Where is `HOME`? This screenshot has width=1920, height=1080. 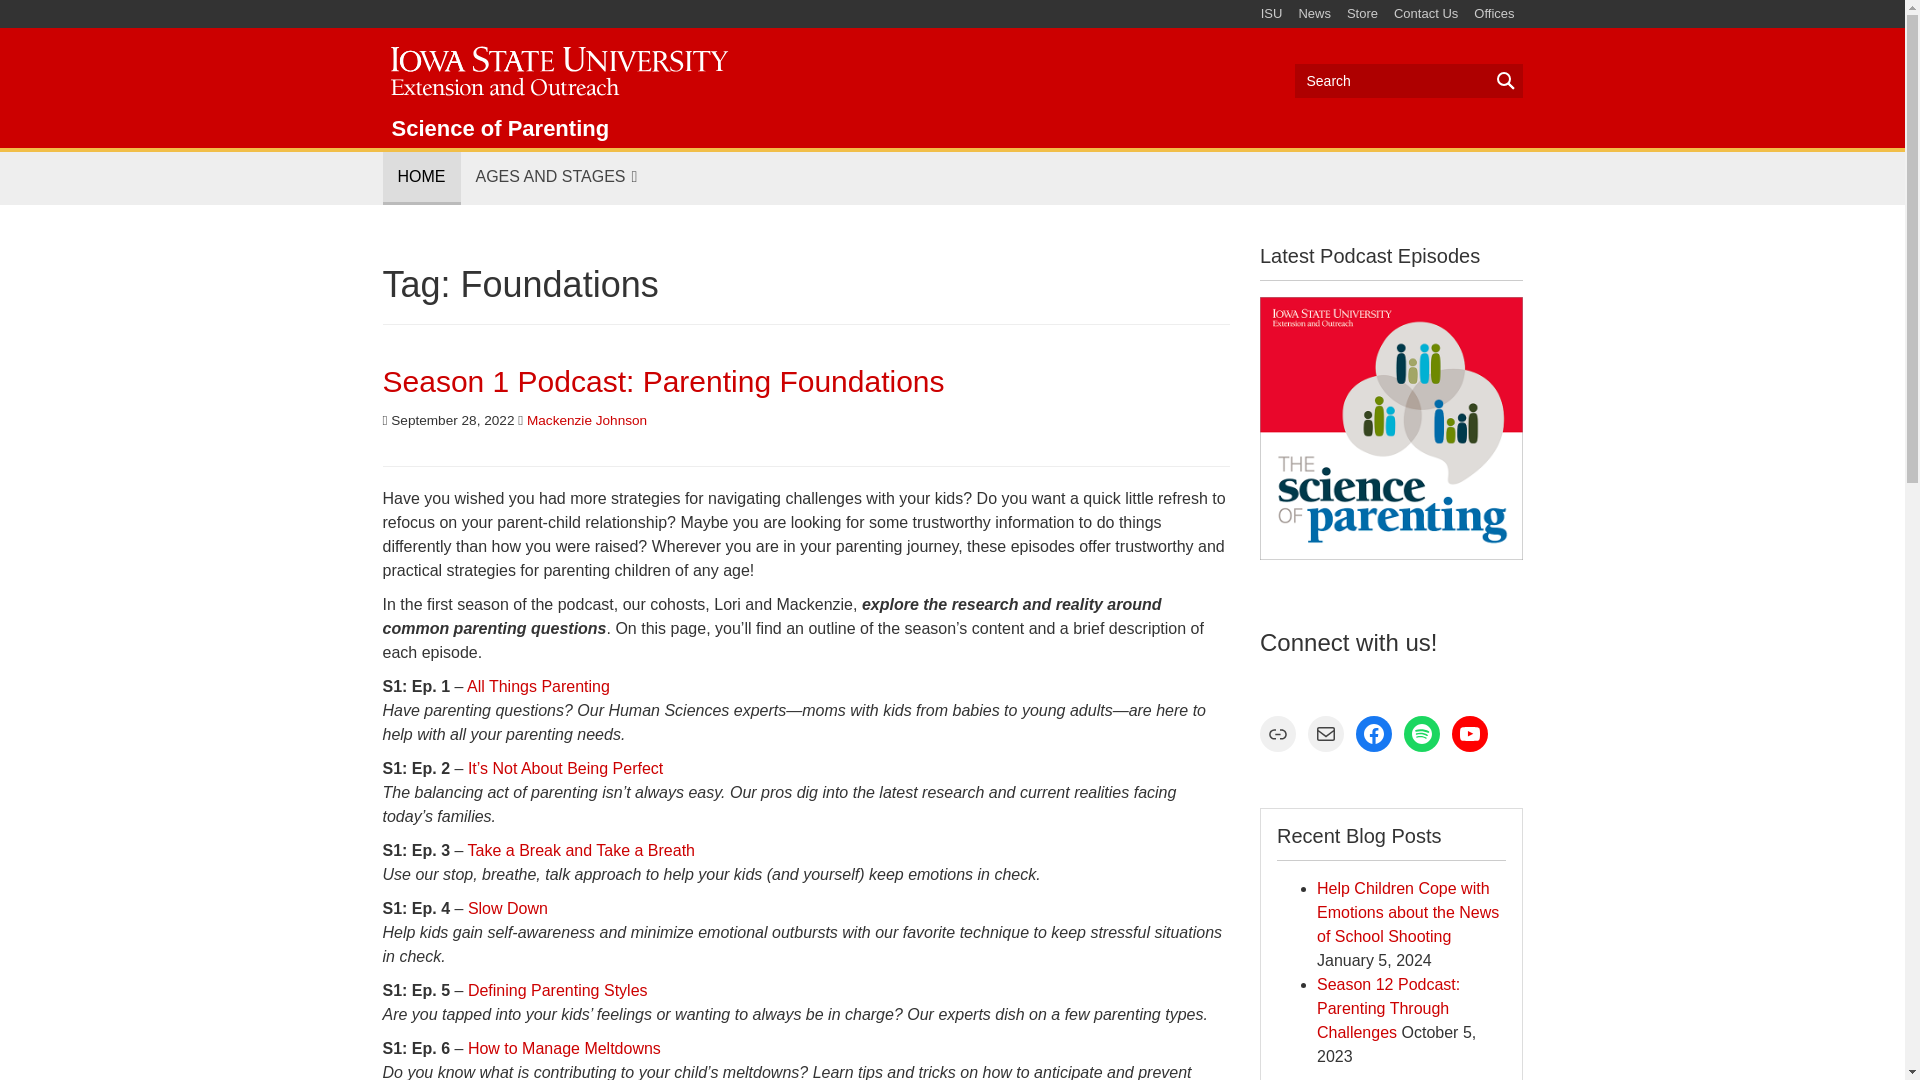
HOME is located at coordinates (421, 178).